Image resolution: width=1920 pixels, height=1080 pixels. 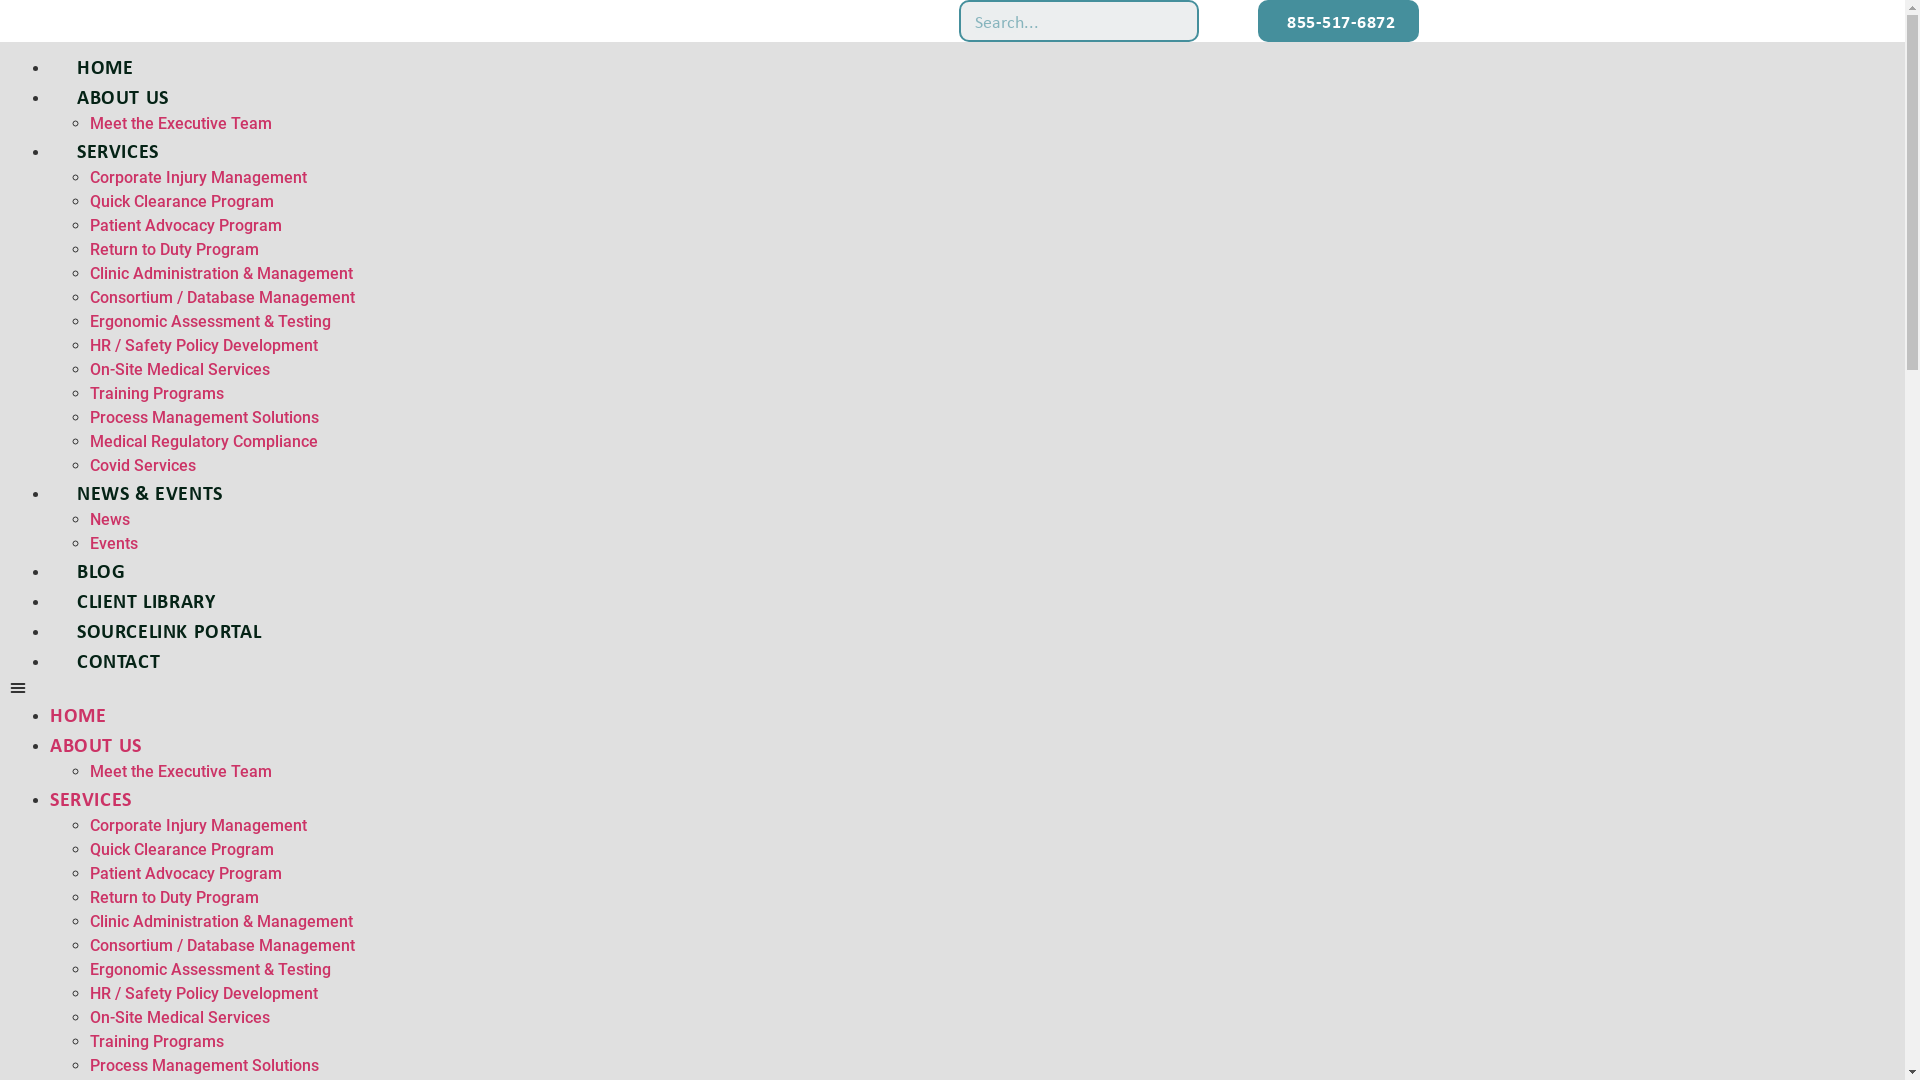 What do you see at coordinates (118, 150) in the screenshot?
I see `SERVICES` at bounding box center [118, 150].